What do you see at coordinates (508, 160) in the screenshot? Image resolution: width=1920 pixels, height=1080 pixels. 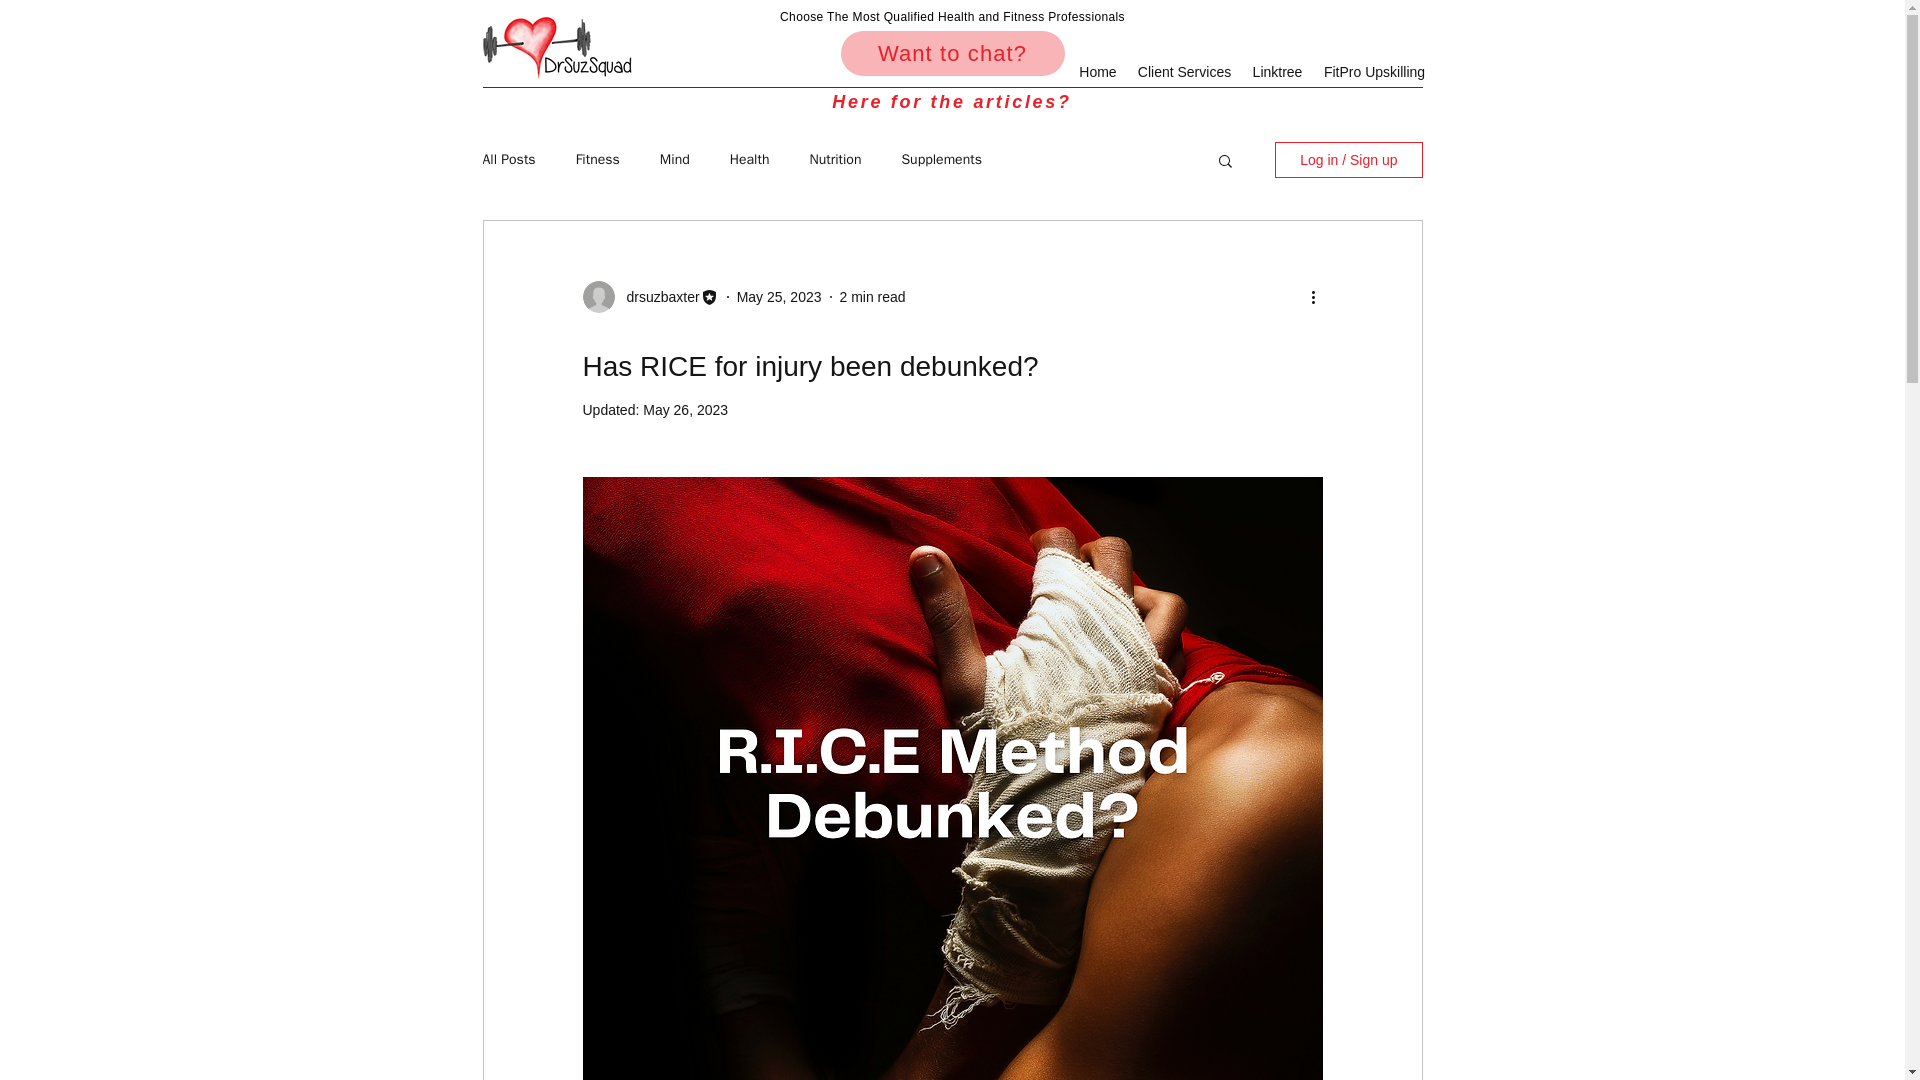 I see `All Posts` at bounding box center [508, 160].